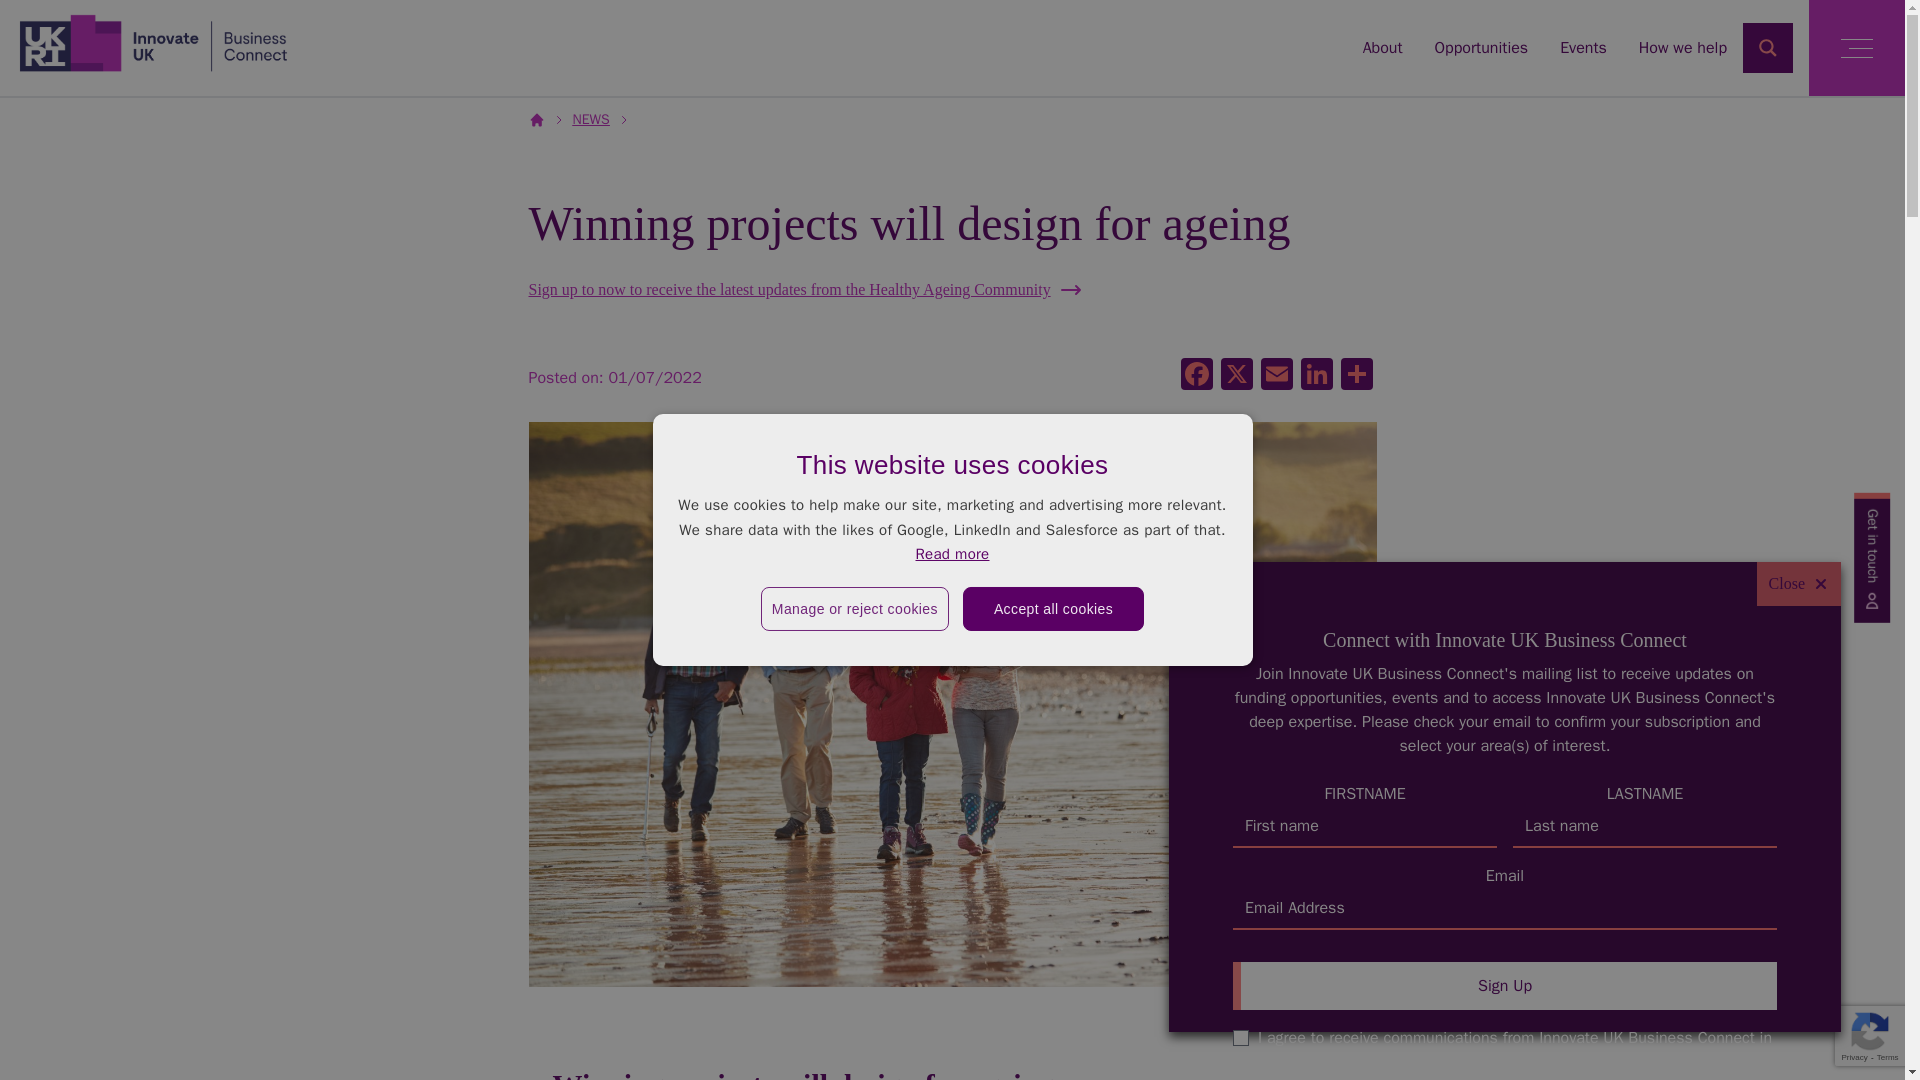 This screenshot has width=1920, height=1080. What do you see at coordinates (1240, 1038) in the screenshot?
I see `on` at bounding box center [1240, 1038].